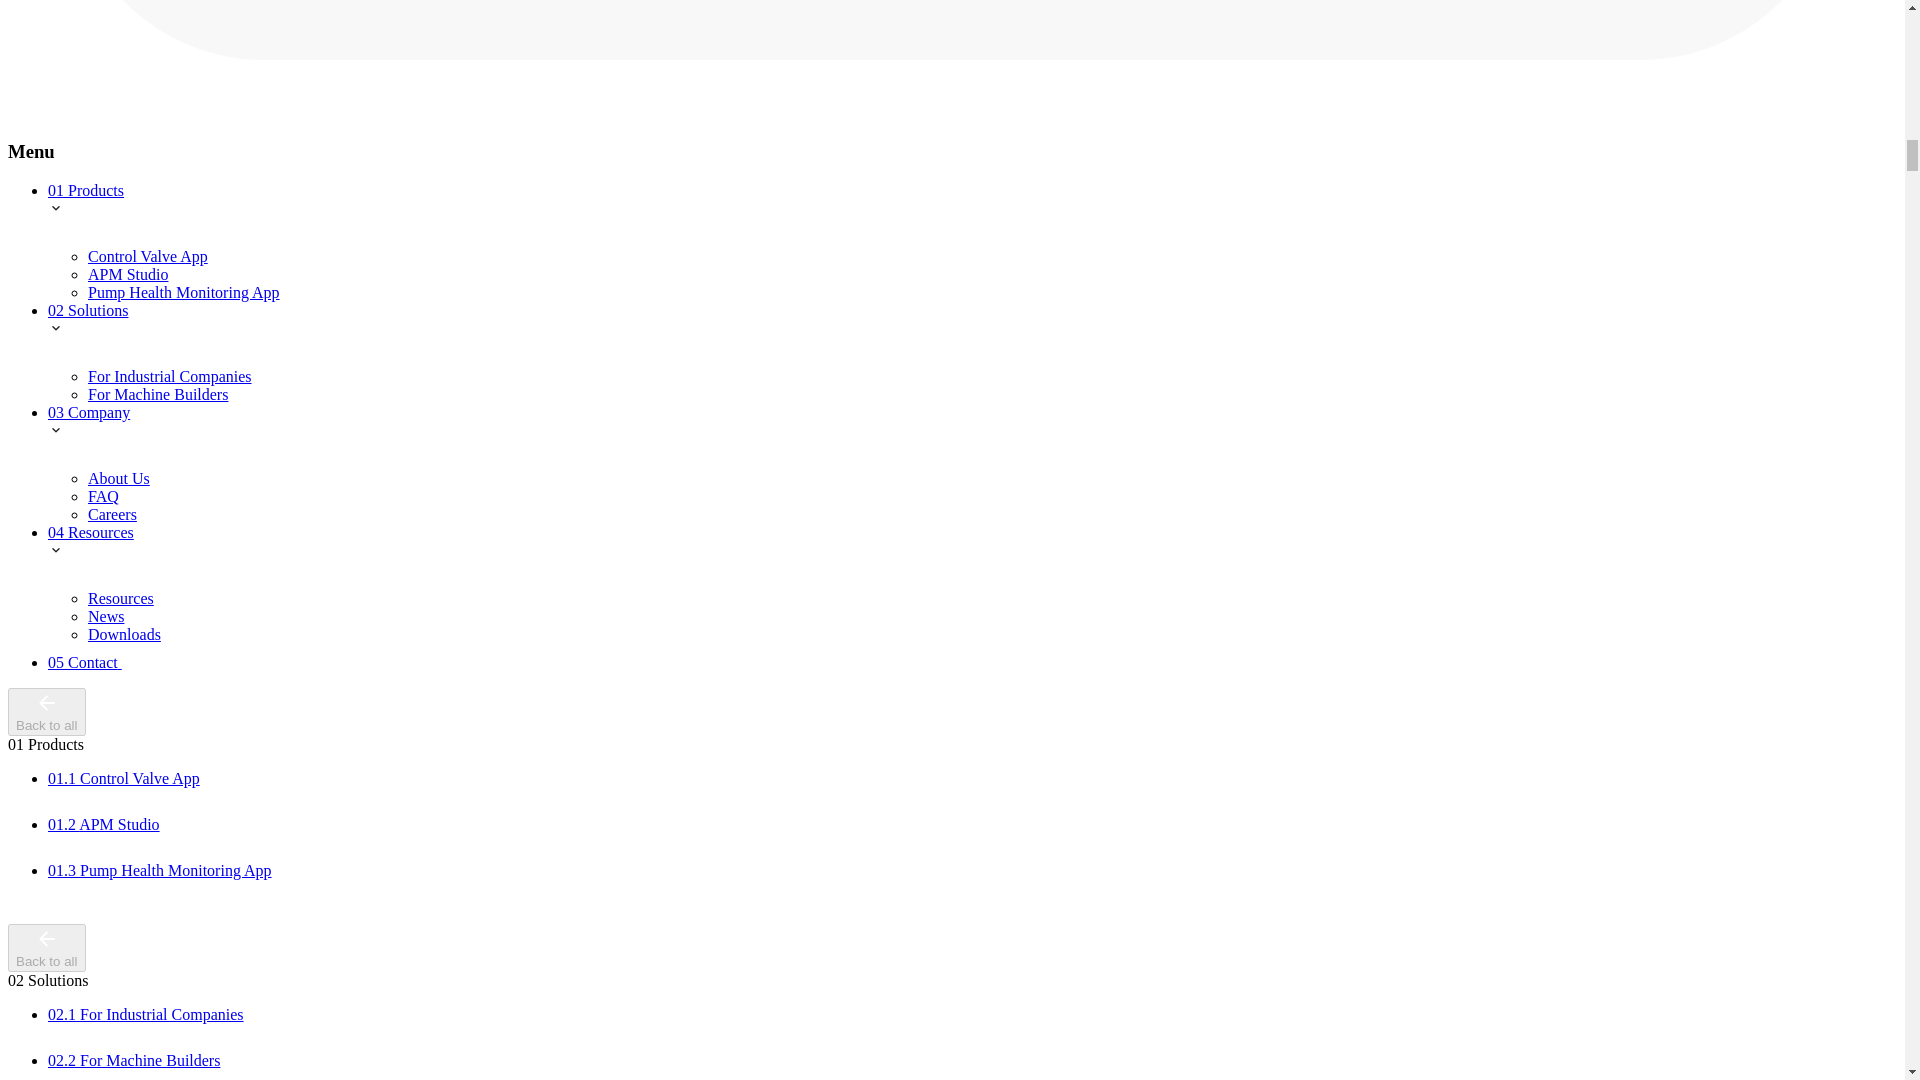 This screenshot has height=1080, width=1920. I want to click on Pump Health Monitoring App, so click(184, 292).